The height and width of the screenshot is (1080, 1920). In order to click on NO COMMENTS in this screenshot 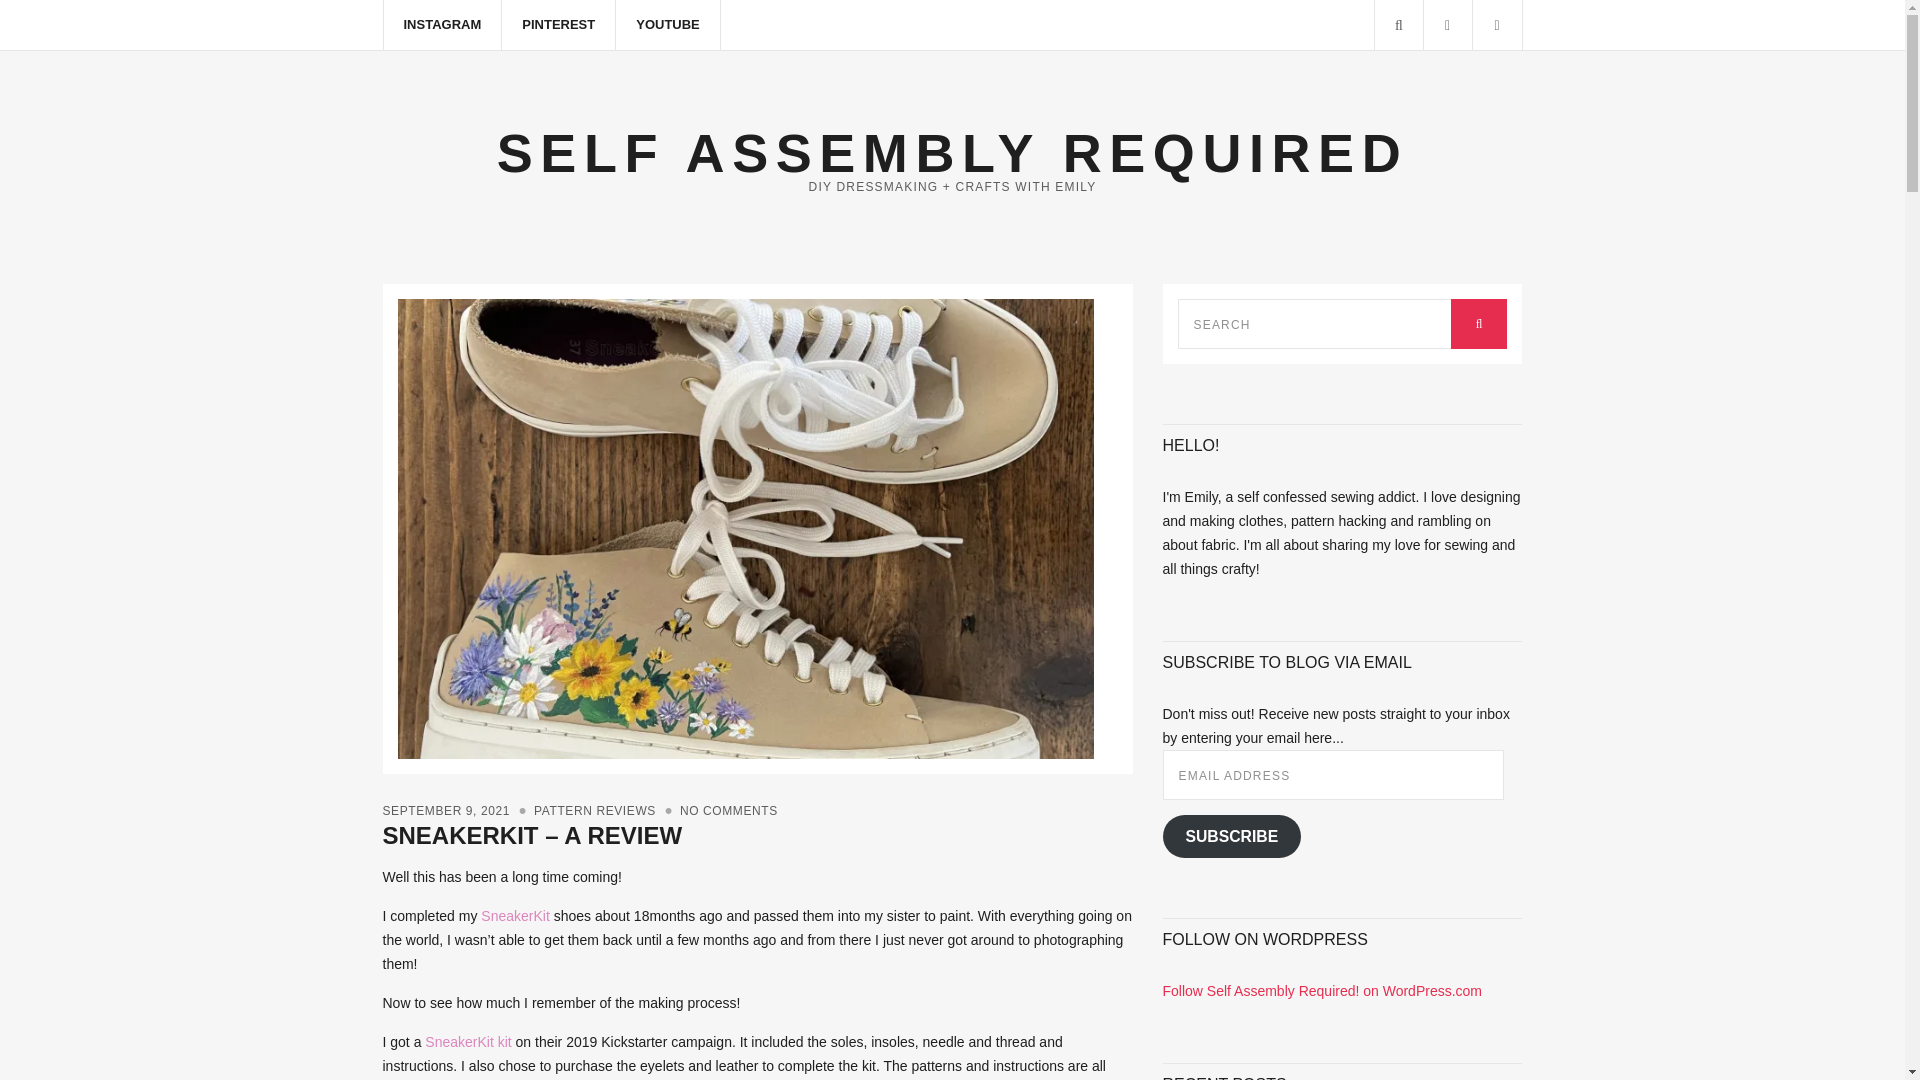, I will do `click(728, 810)`.